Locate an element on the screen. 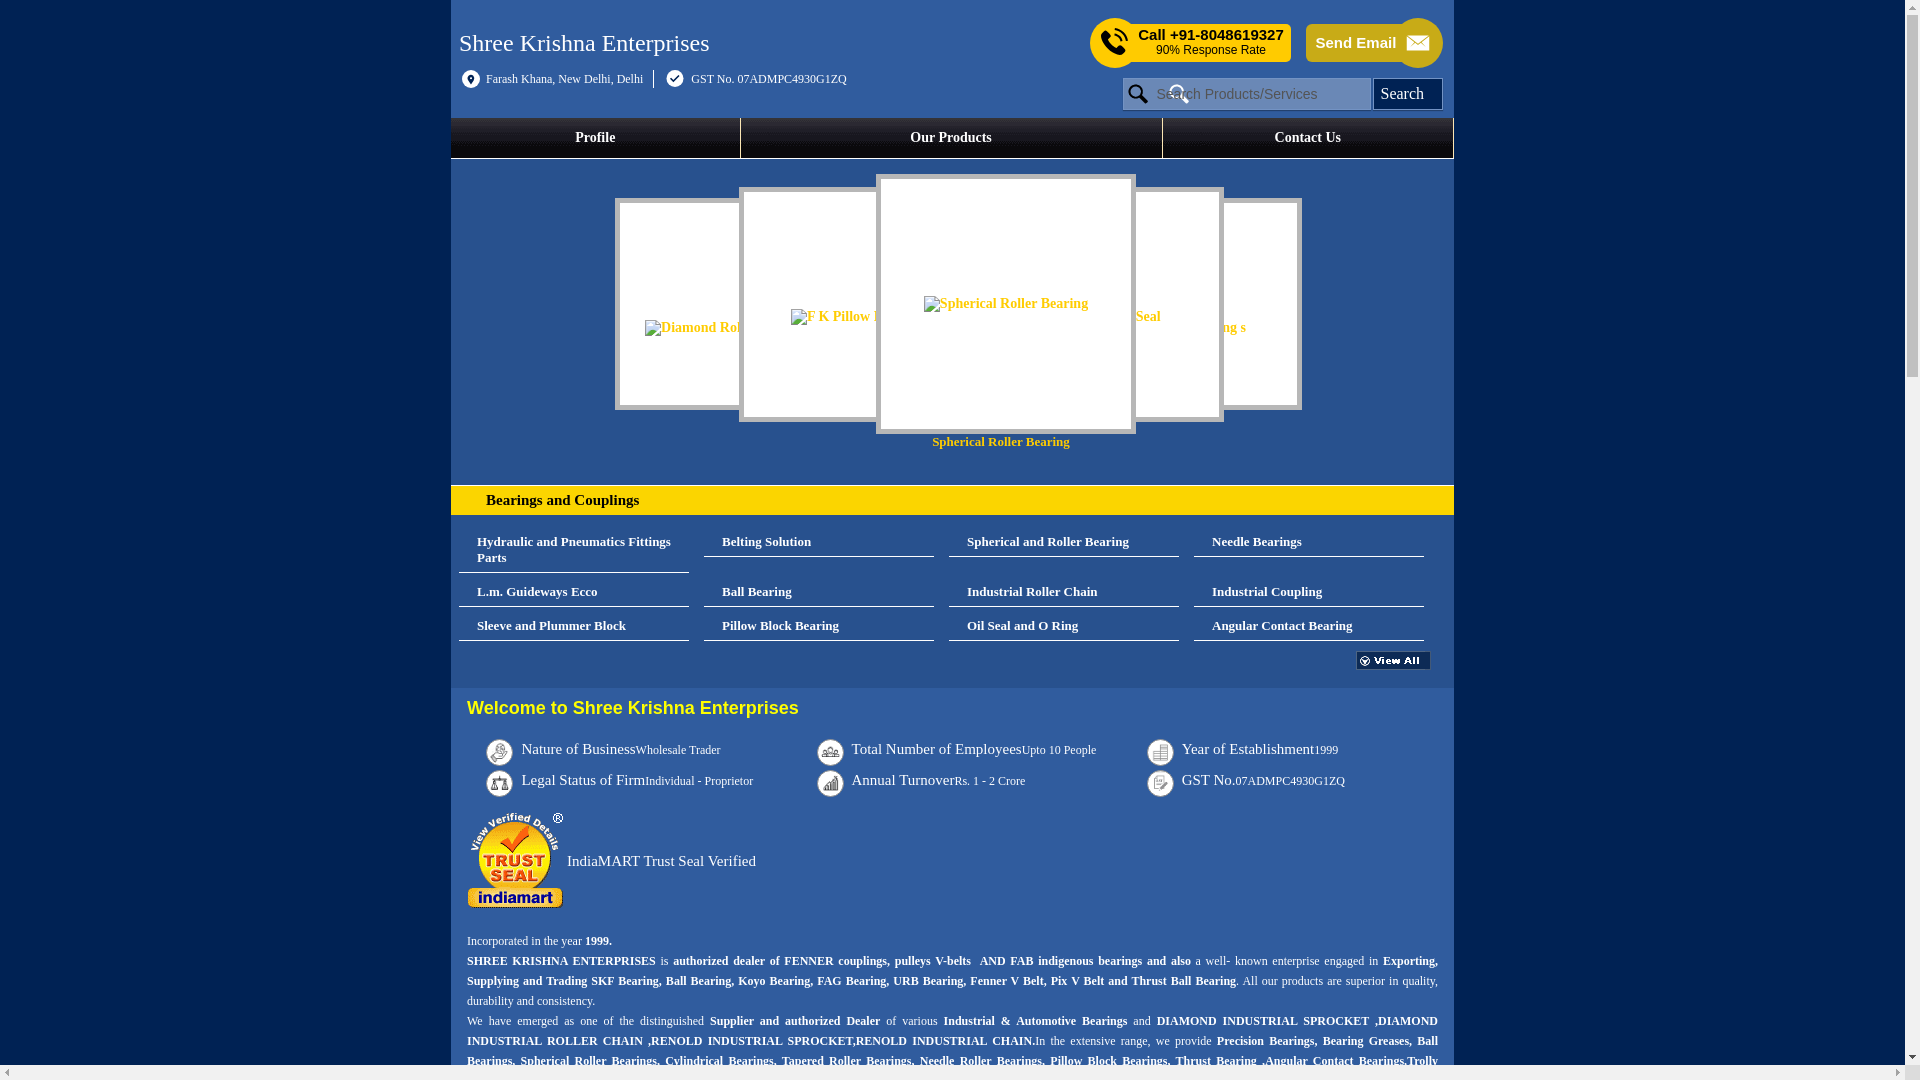 This screenshot has width=1920, height=1080. Our Products is located at coordinates (951, 137).